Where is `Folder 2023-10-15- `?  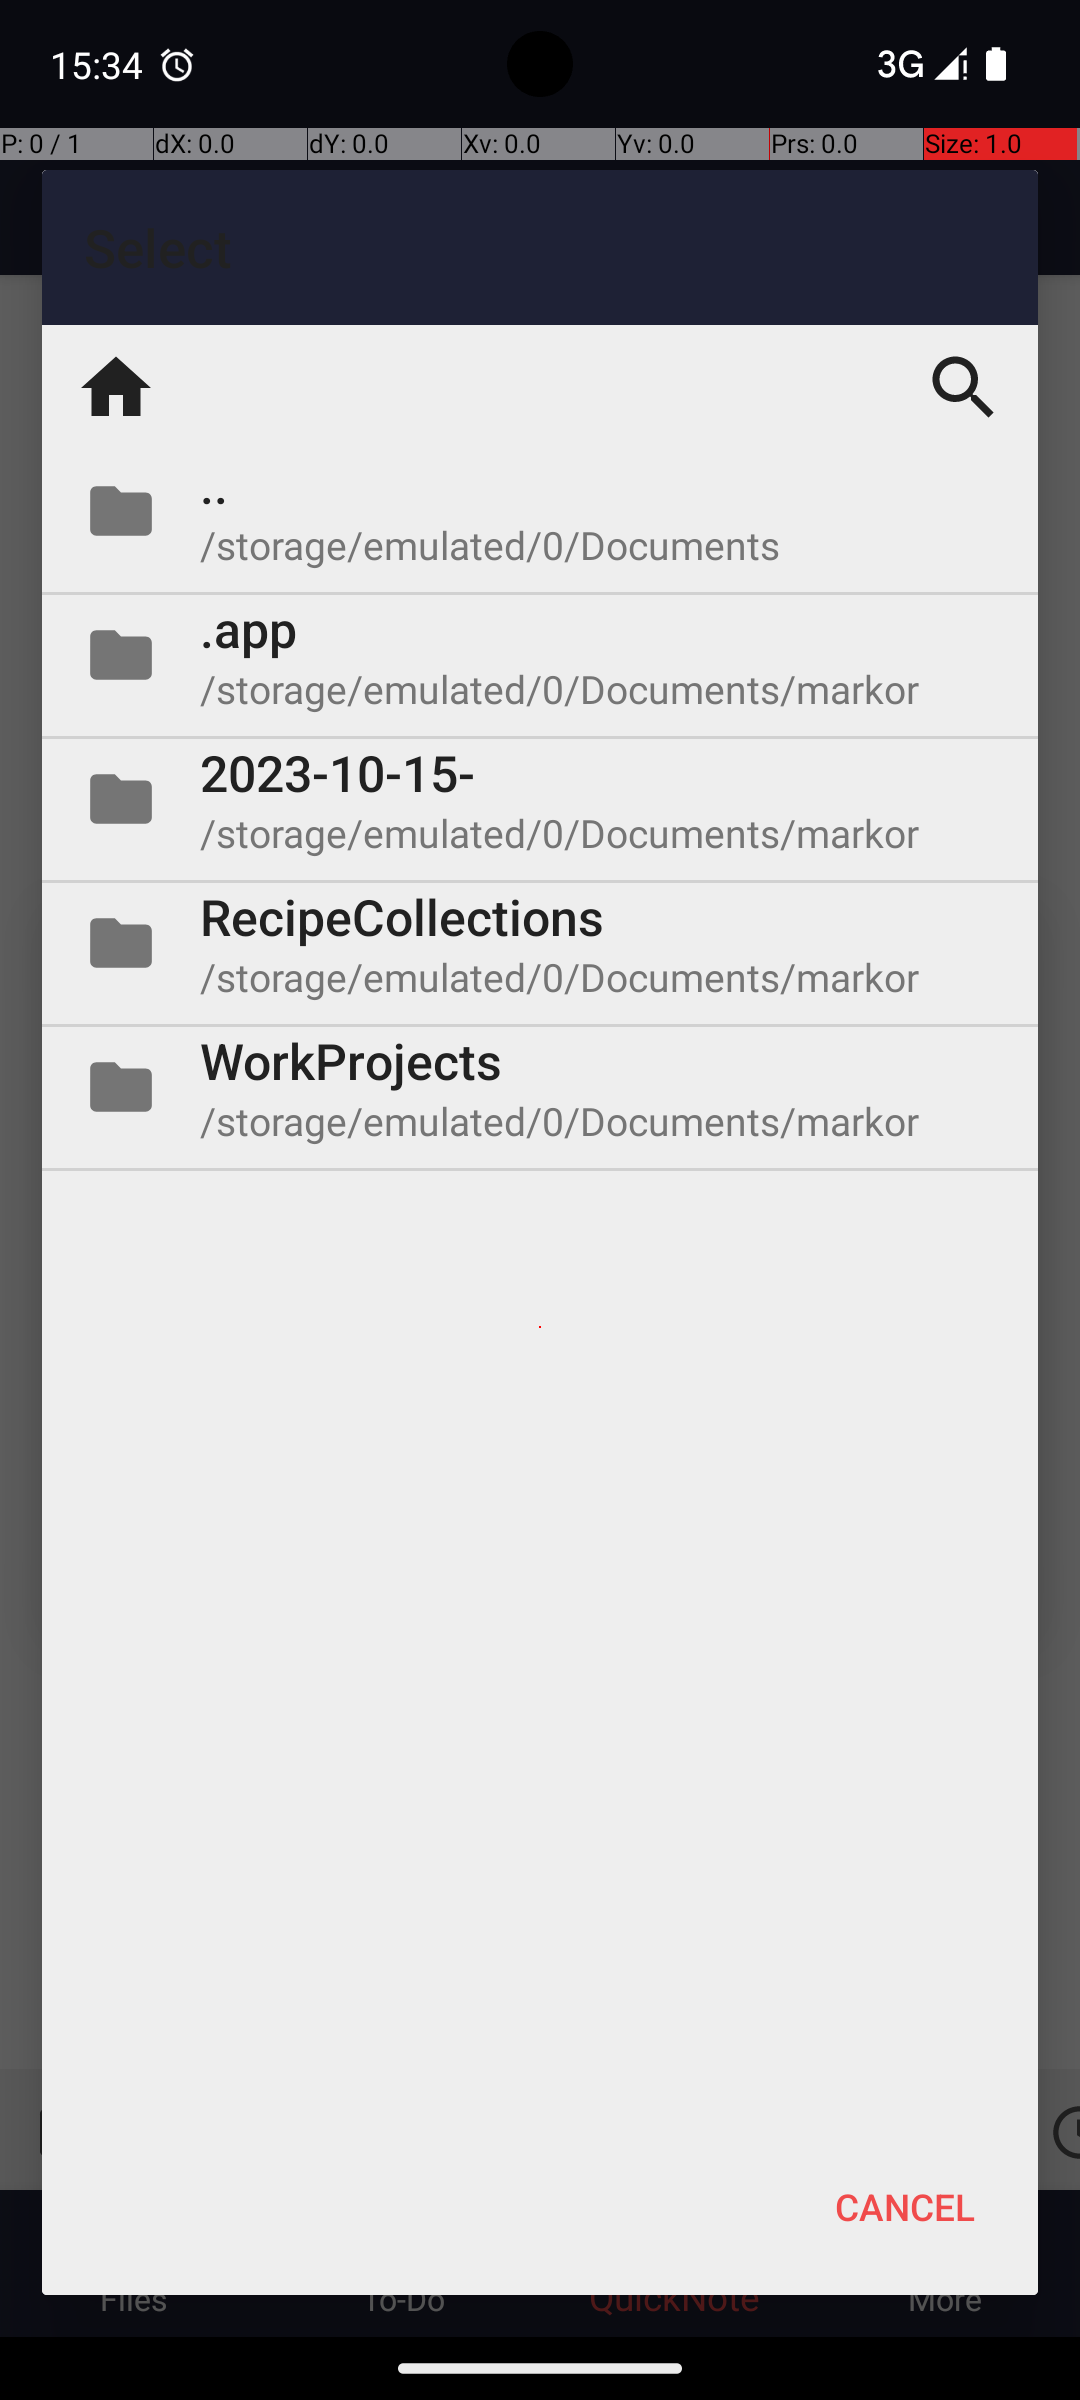
Folder 2023-10-15-  is located at coordinates (540, 799).